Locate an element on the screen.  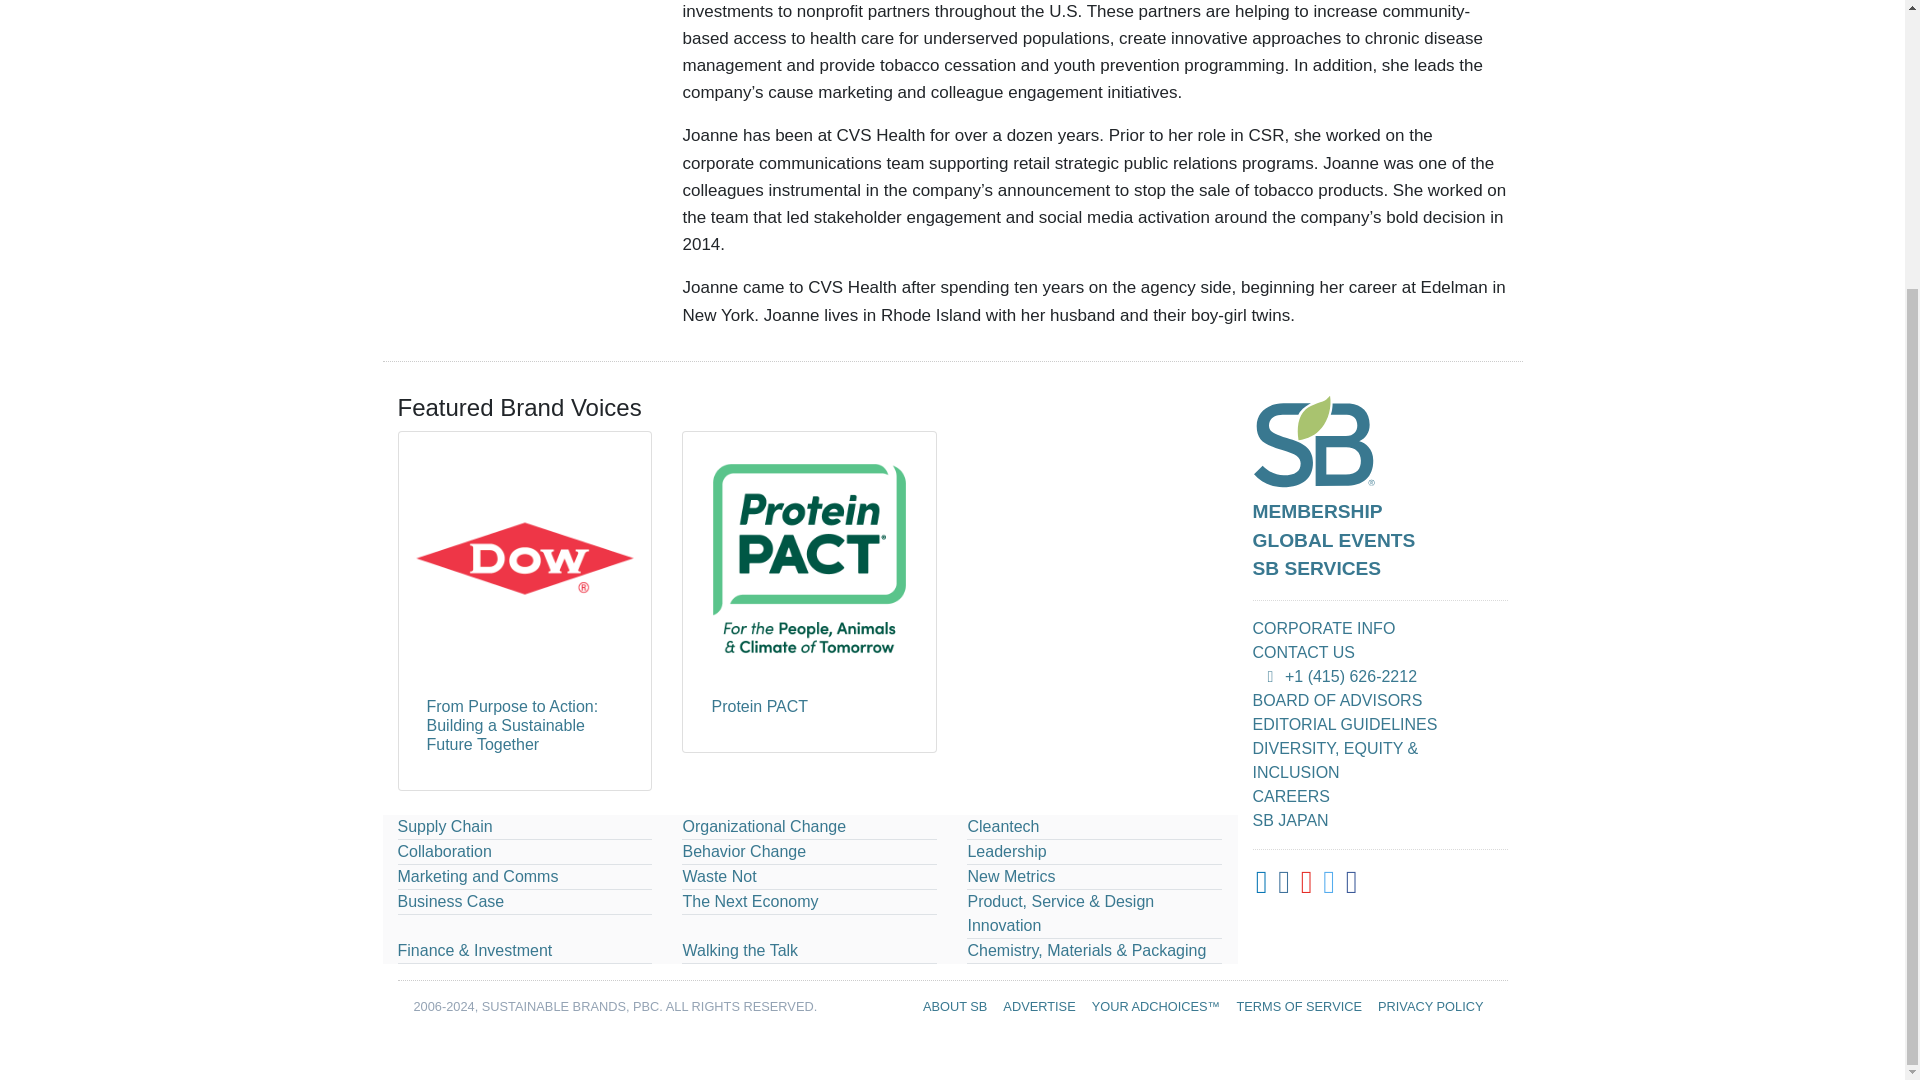
Supply Chain is located at coordinates (445, 826).